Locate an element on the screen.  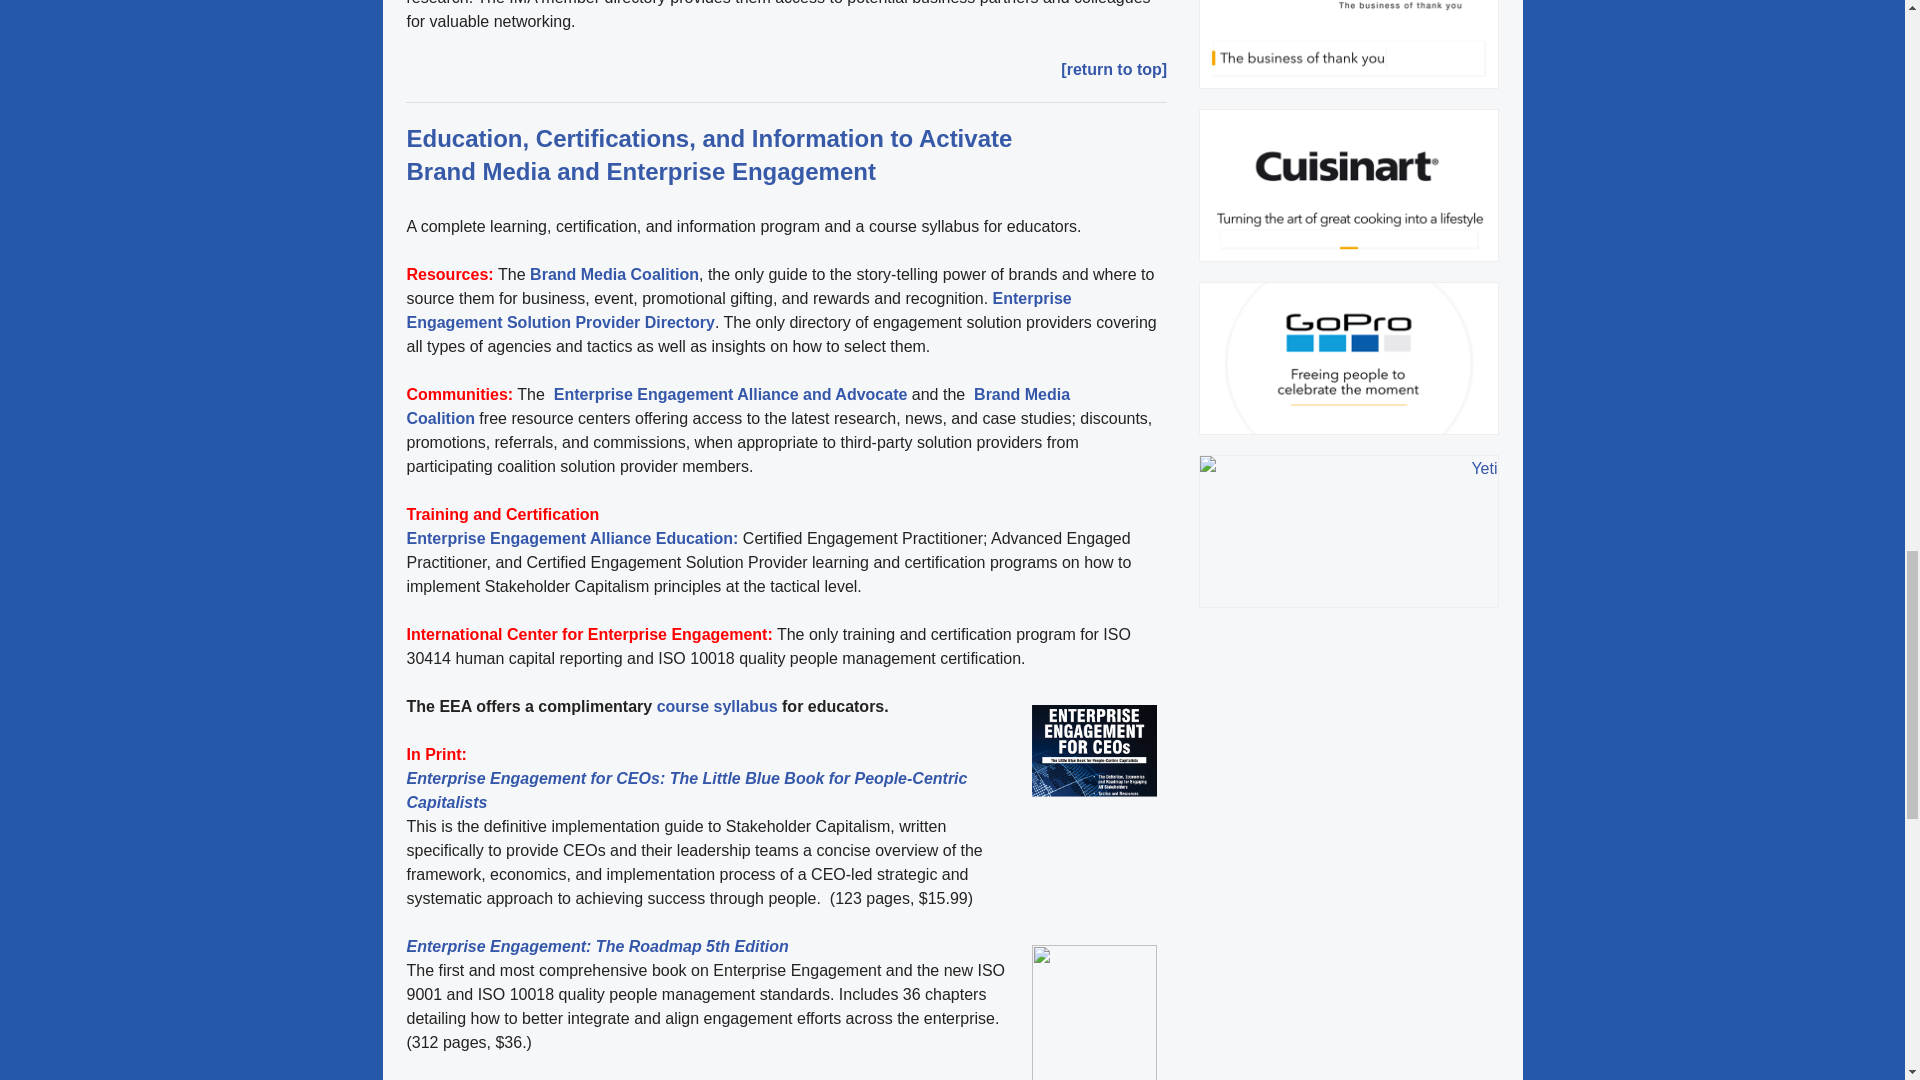
course syllabus is located at coordinates (716, 706).